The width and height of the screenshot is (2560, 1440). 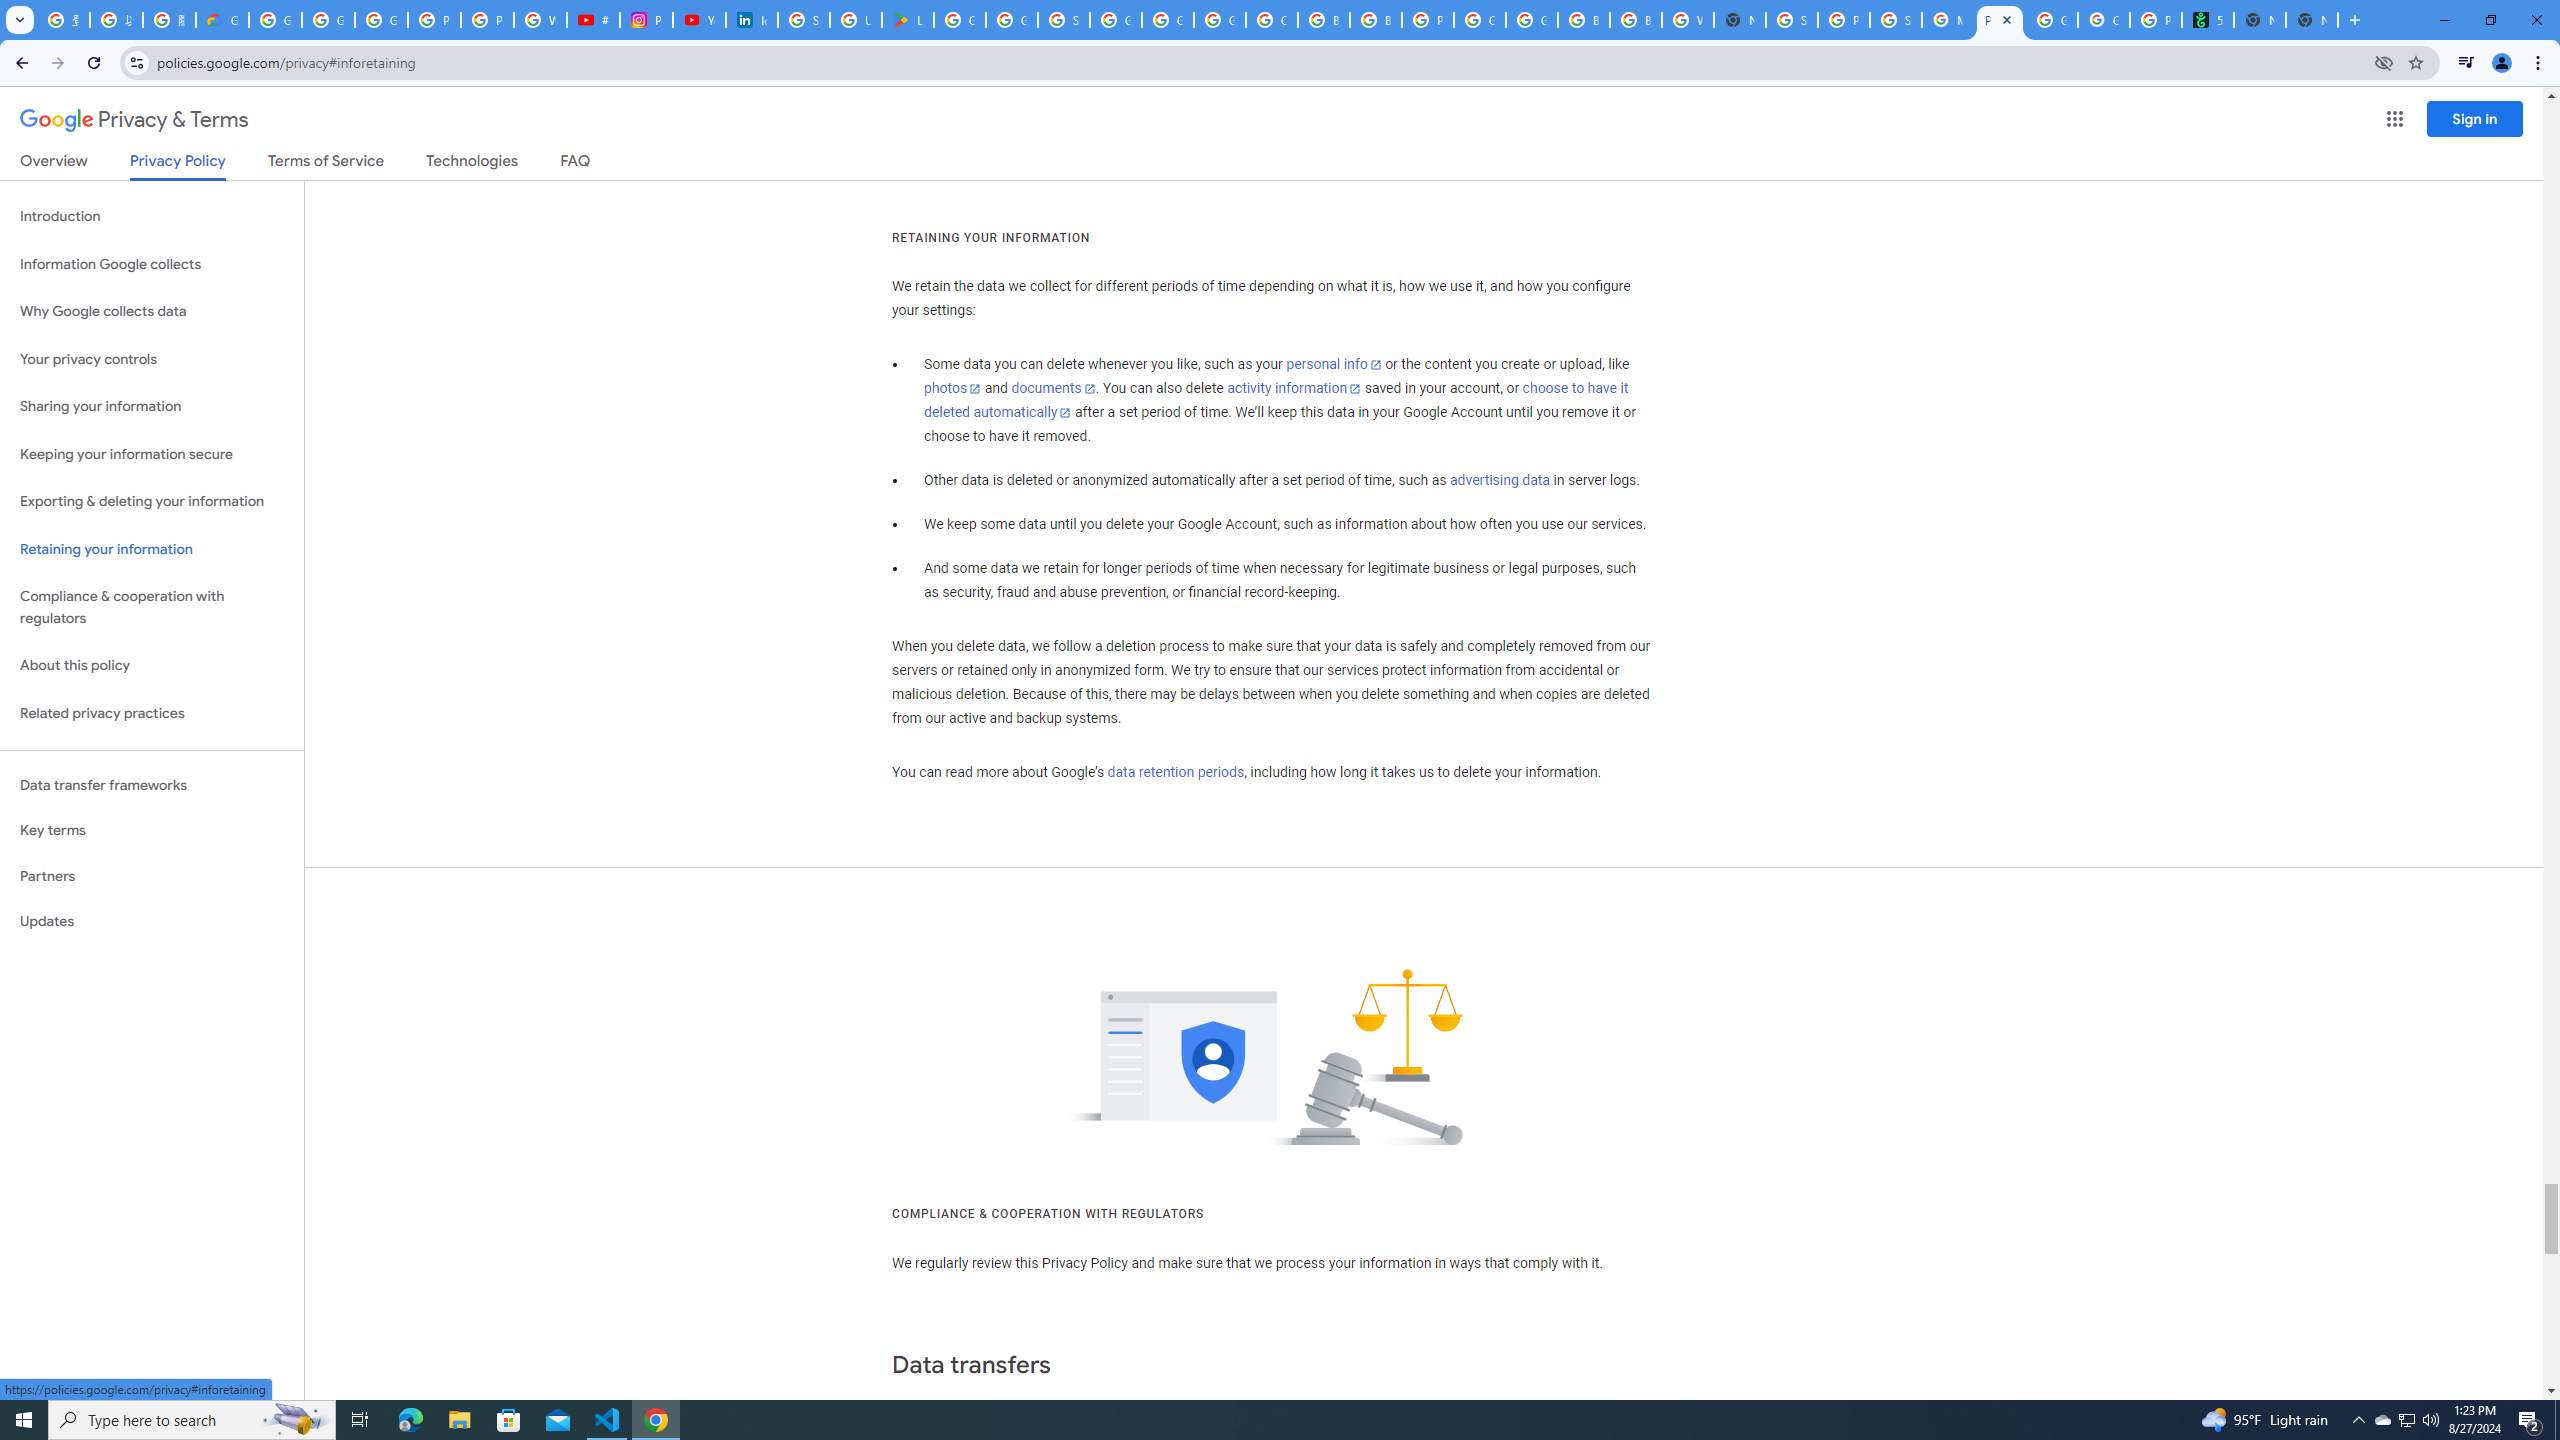 What do you see at coordinates (594, 20) in the screenshot?
I see `#nbabasketballhighlights - YouTube` at bounding box center [594, 20].